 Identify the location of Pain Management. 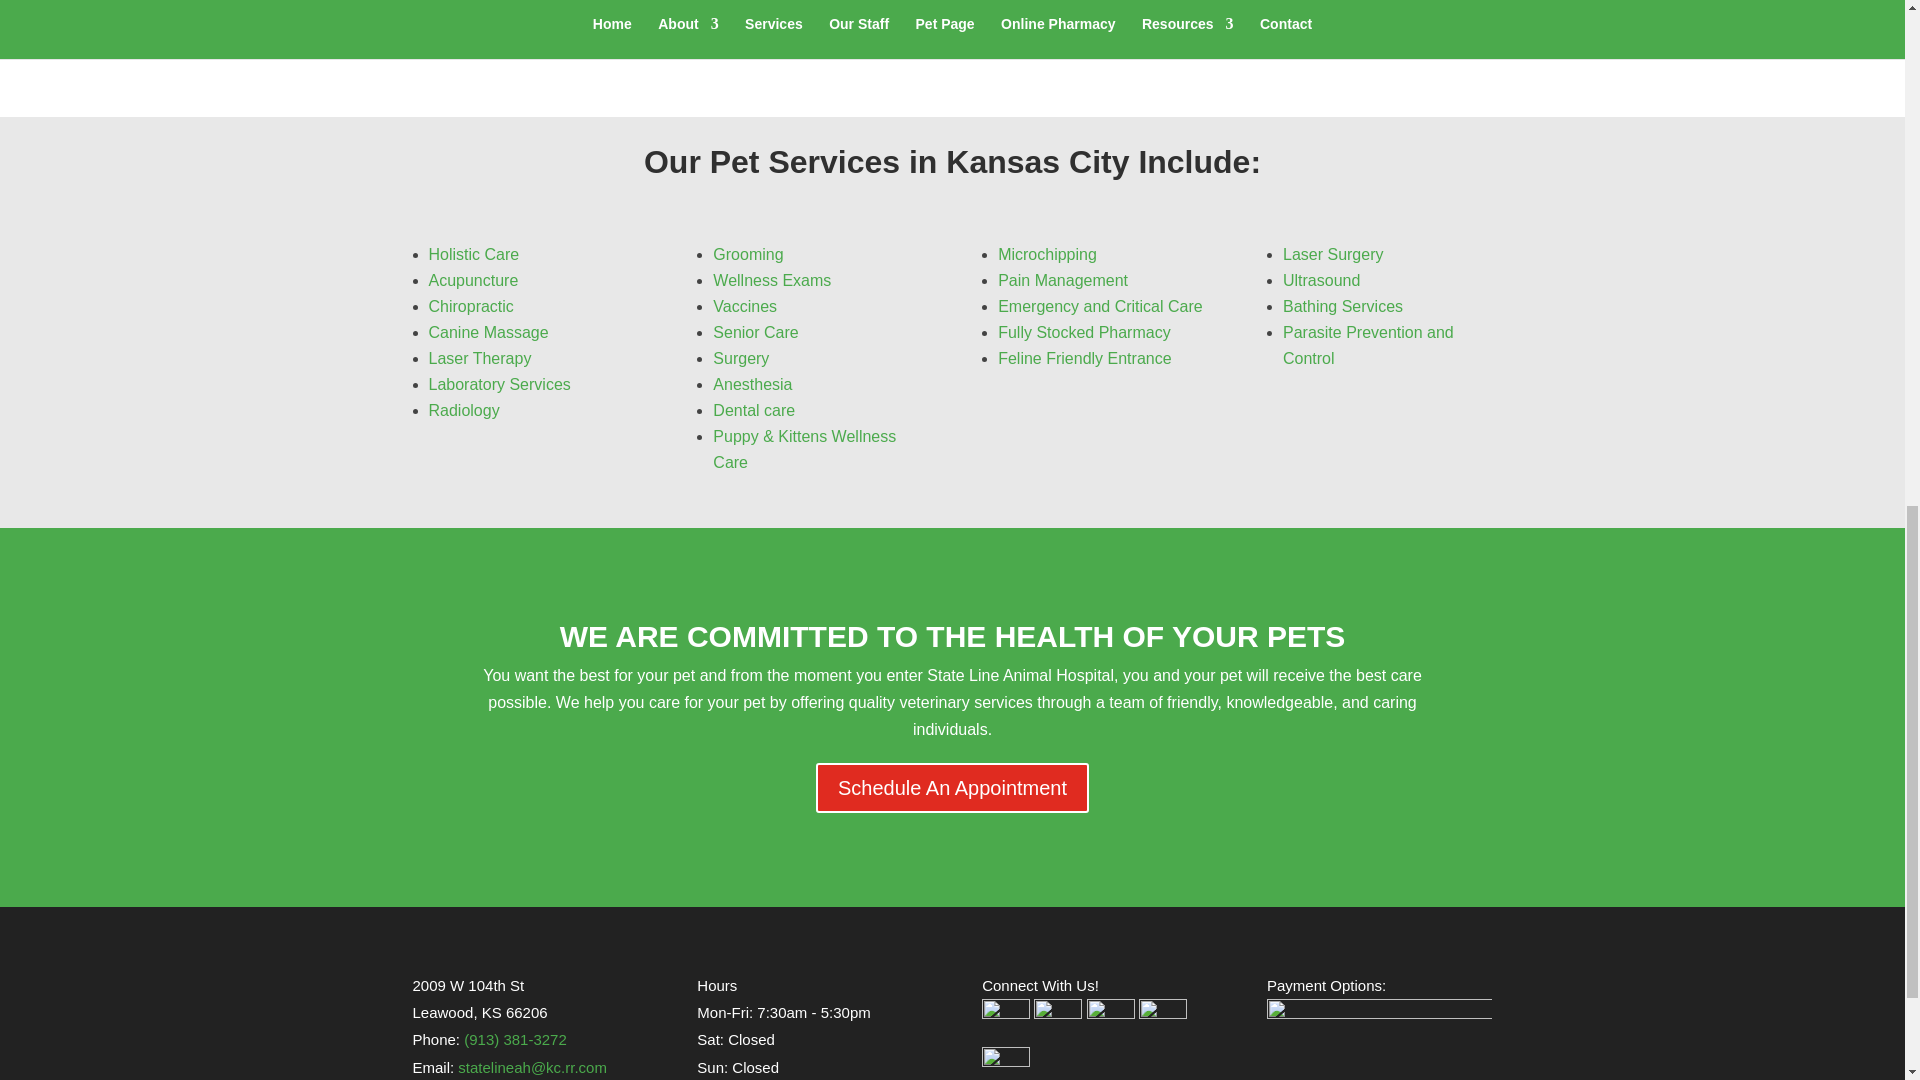
(1063, 280).